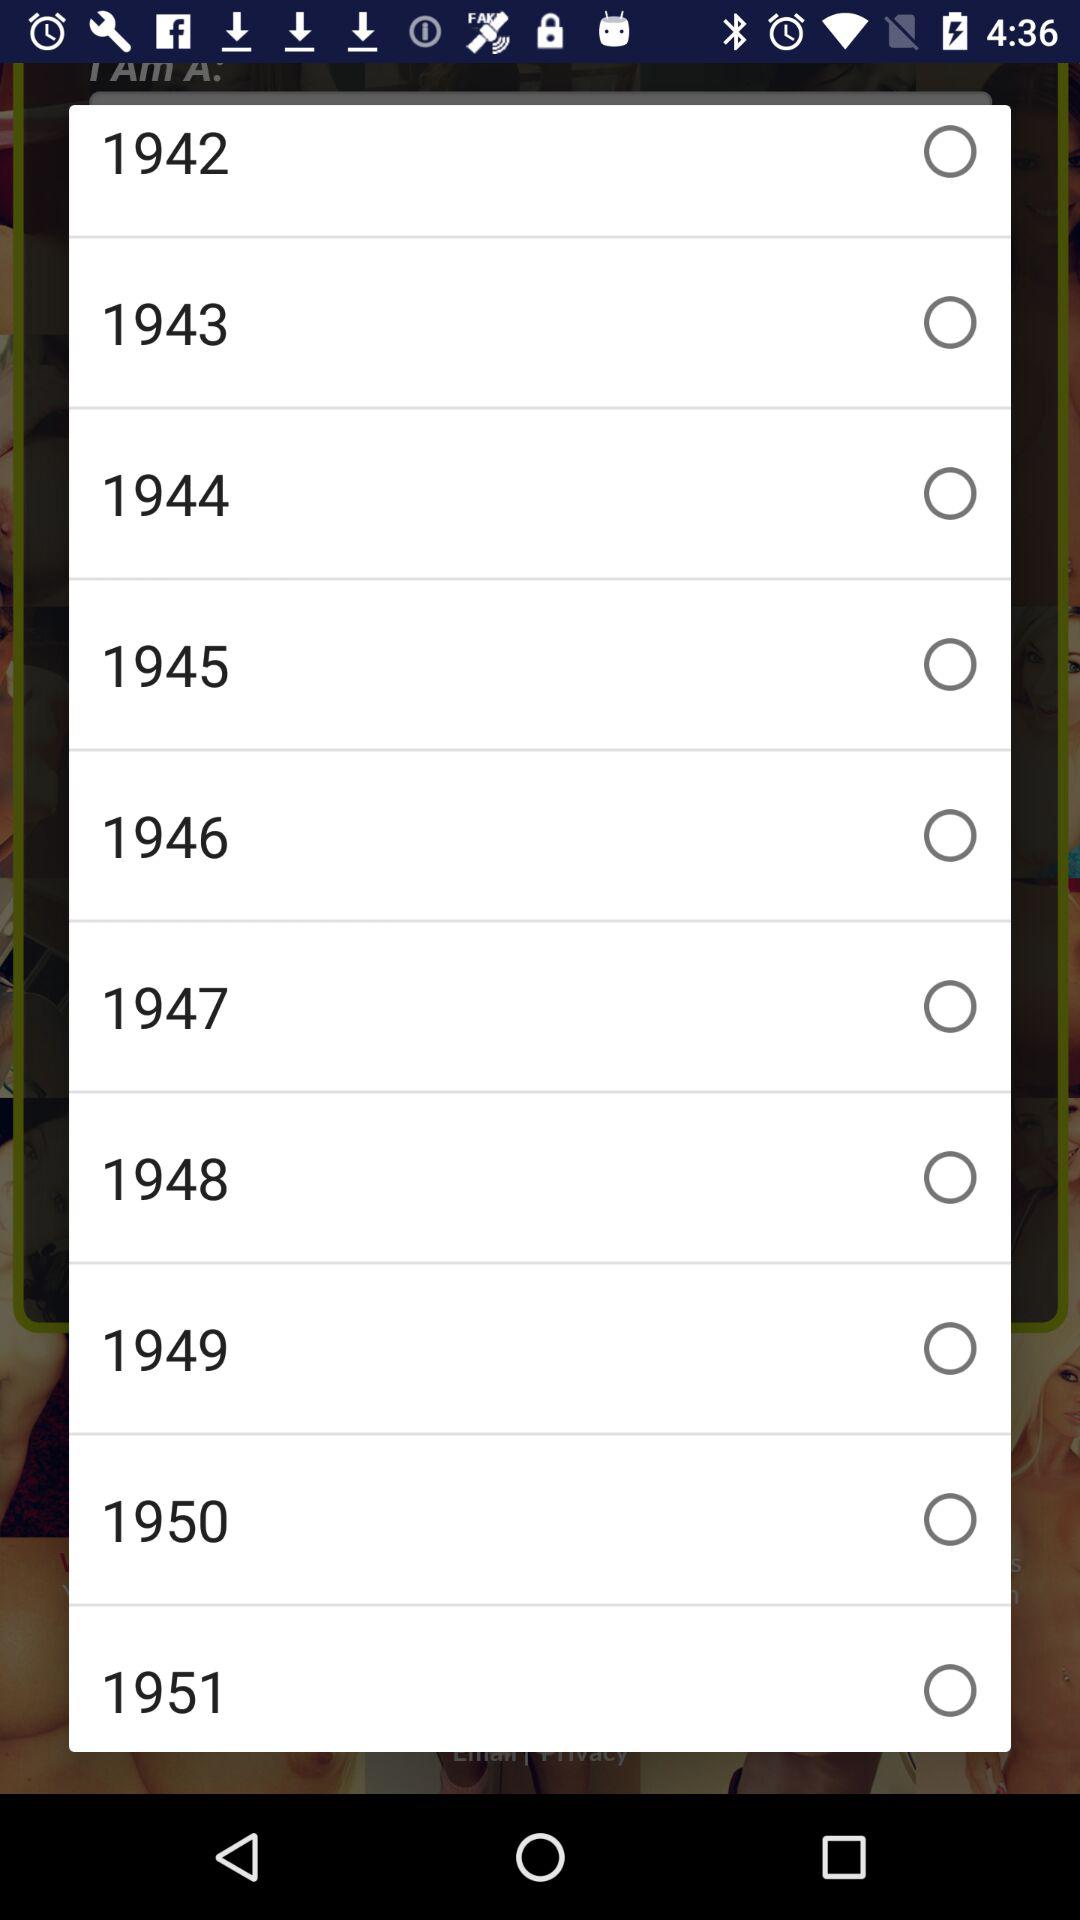 Image resolution: width=1080 pixels, height=1920 pixels. What do you see at coordinates (540, 1177) in the screenshot?
I see `tap 1948 item` at bounding box center [540, 1177].